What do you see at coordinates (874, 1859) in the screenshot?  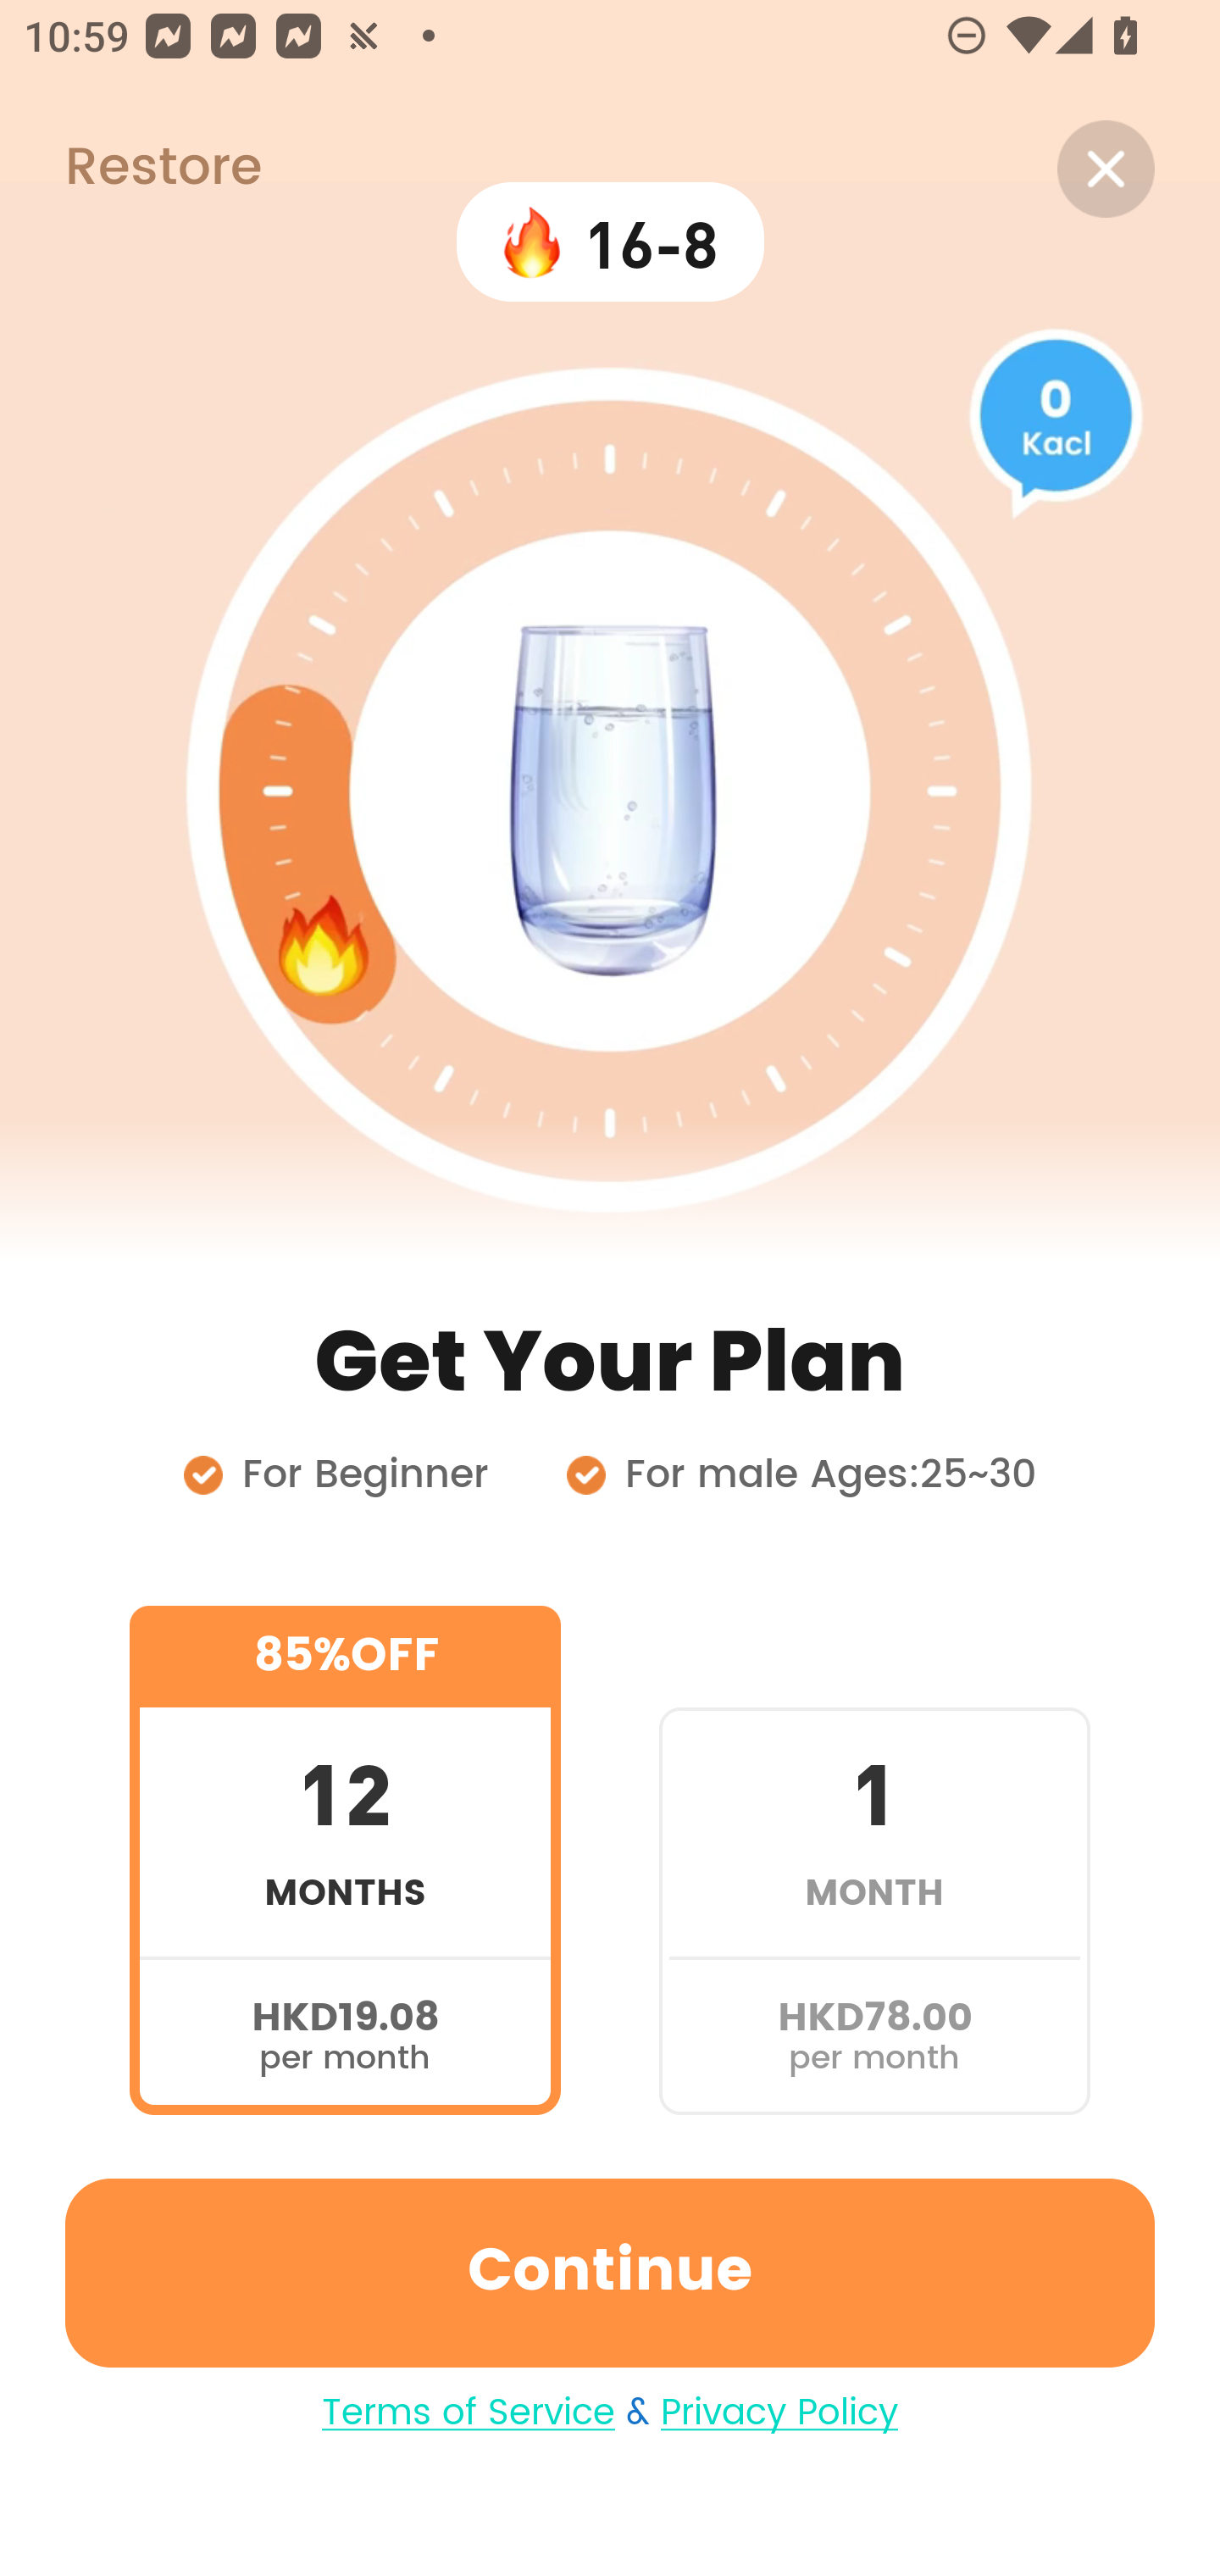 I see `1 MONTH per month HKD78.00` at bounding box center [874, 1859].